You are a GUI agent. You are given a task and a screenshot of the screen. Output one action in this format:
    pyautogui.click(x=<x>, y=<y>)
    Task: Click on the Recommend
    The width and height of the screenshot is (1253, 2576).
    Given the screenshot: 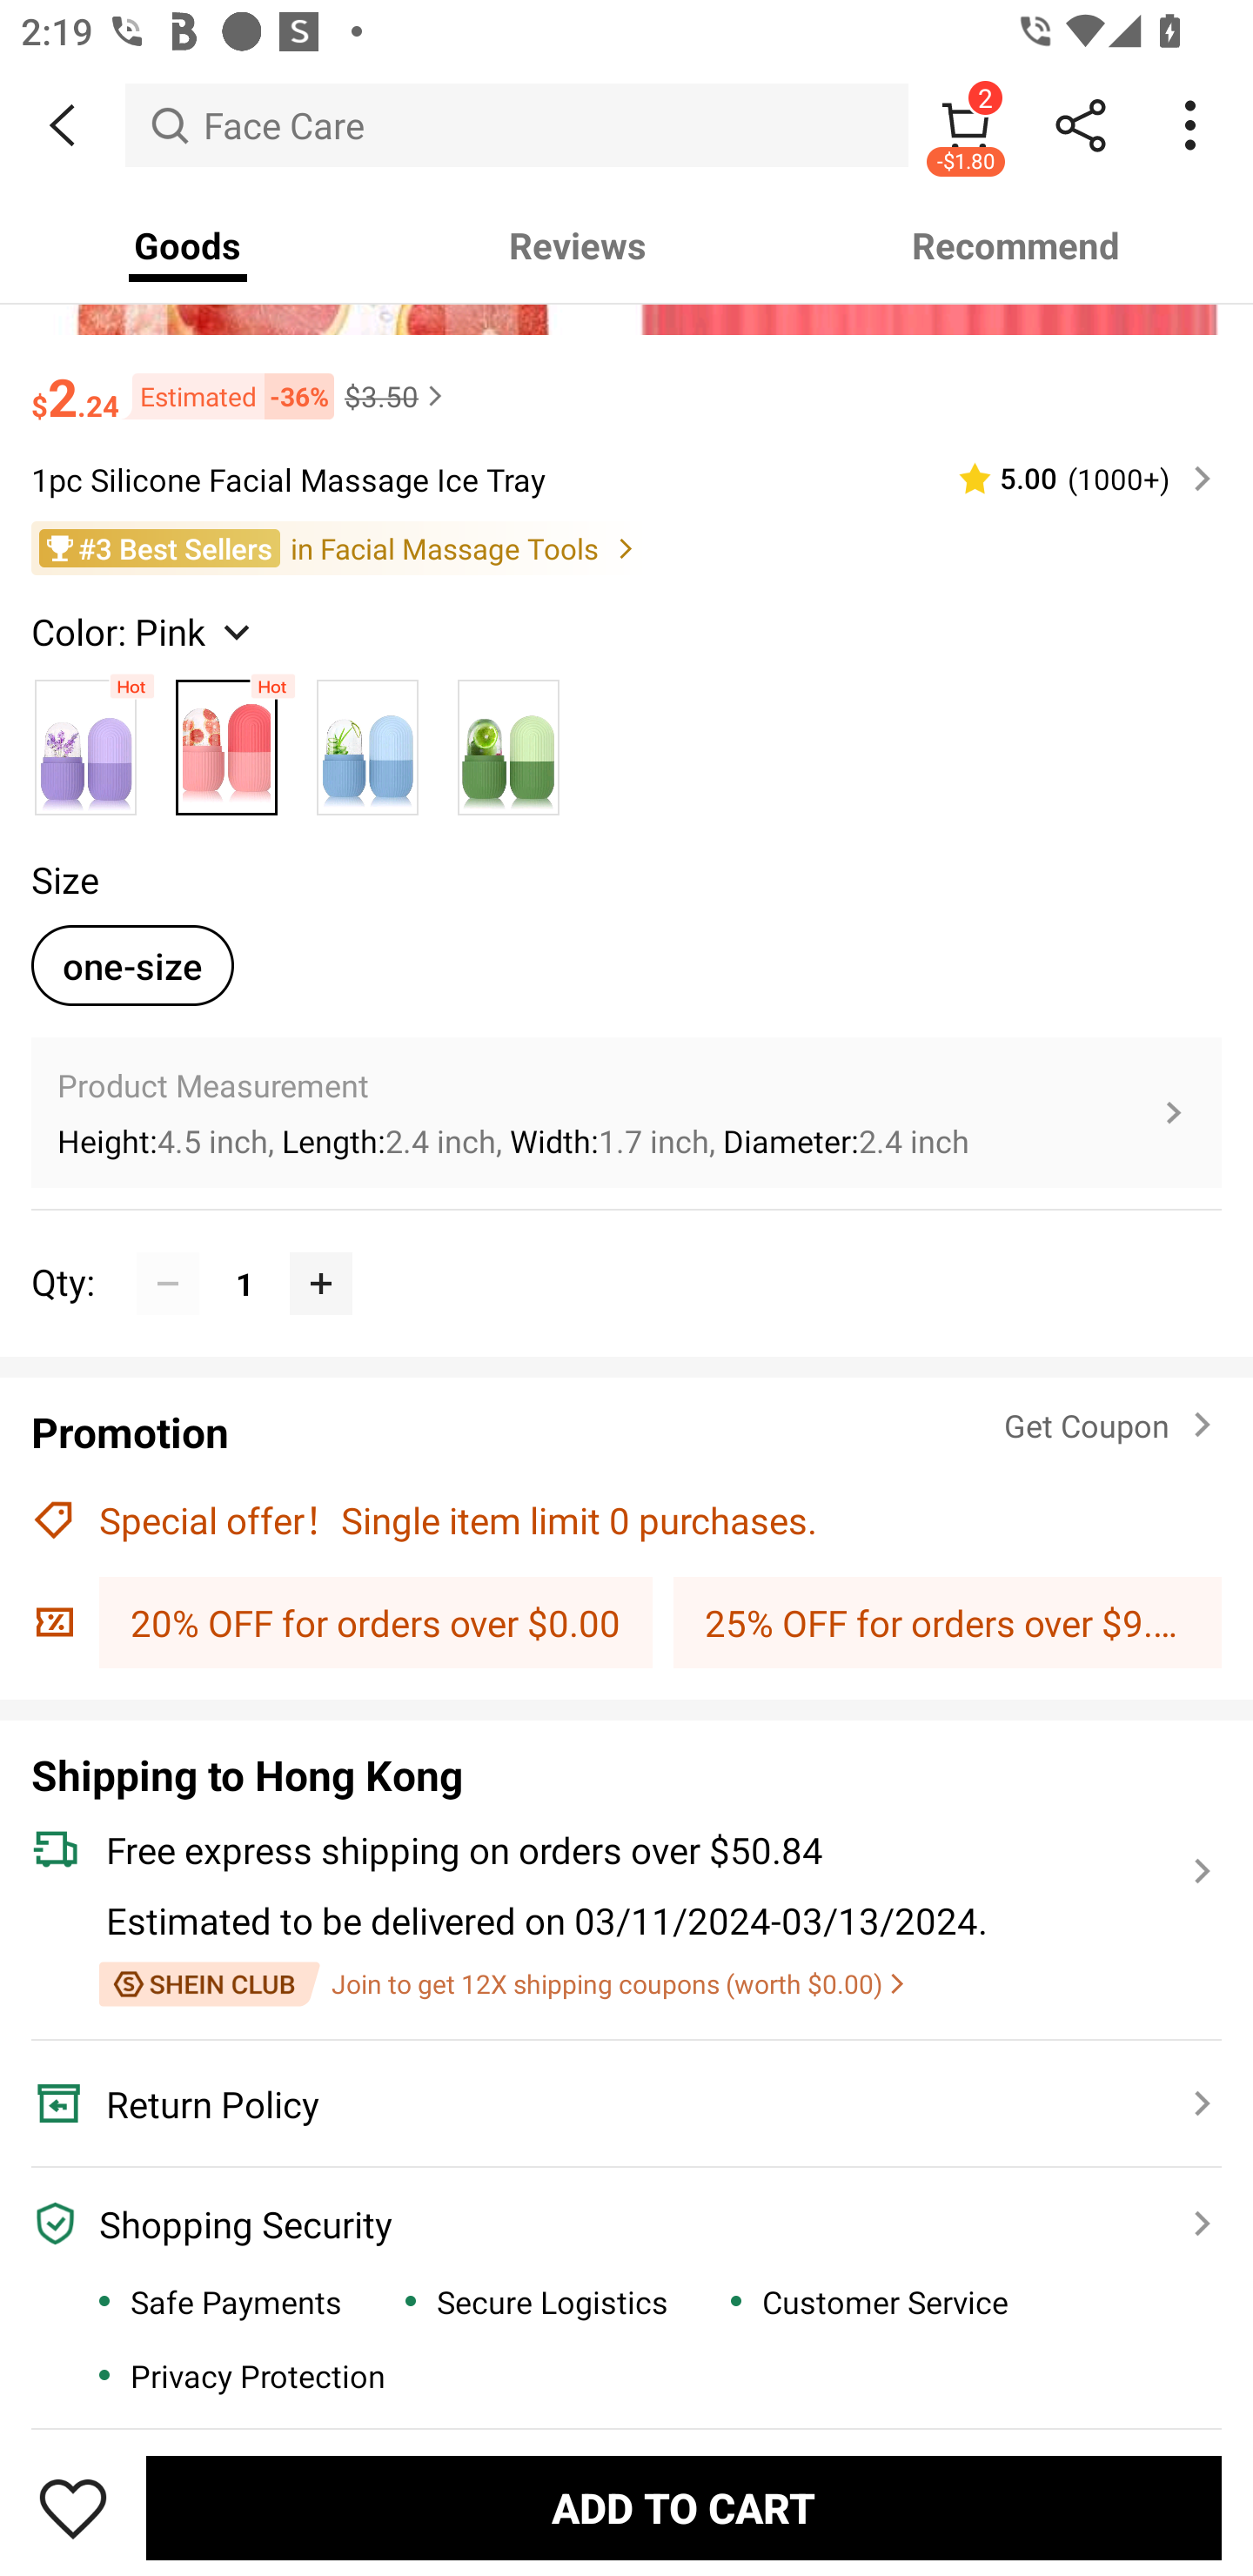 What is the action you would take?
    pyautogui.click(x=1016, y=245)
    